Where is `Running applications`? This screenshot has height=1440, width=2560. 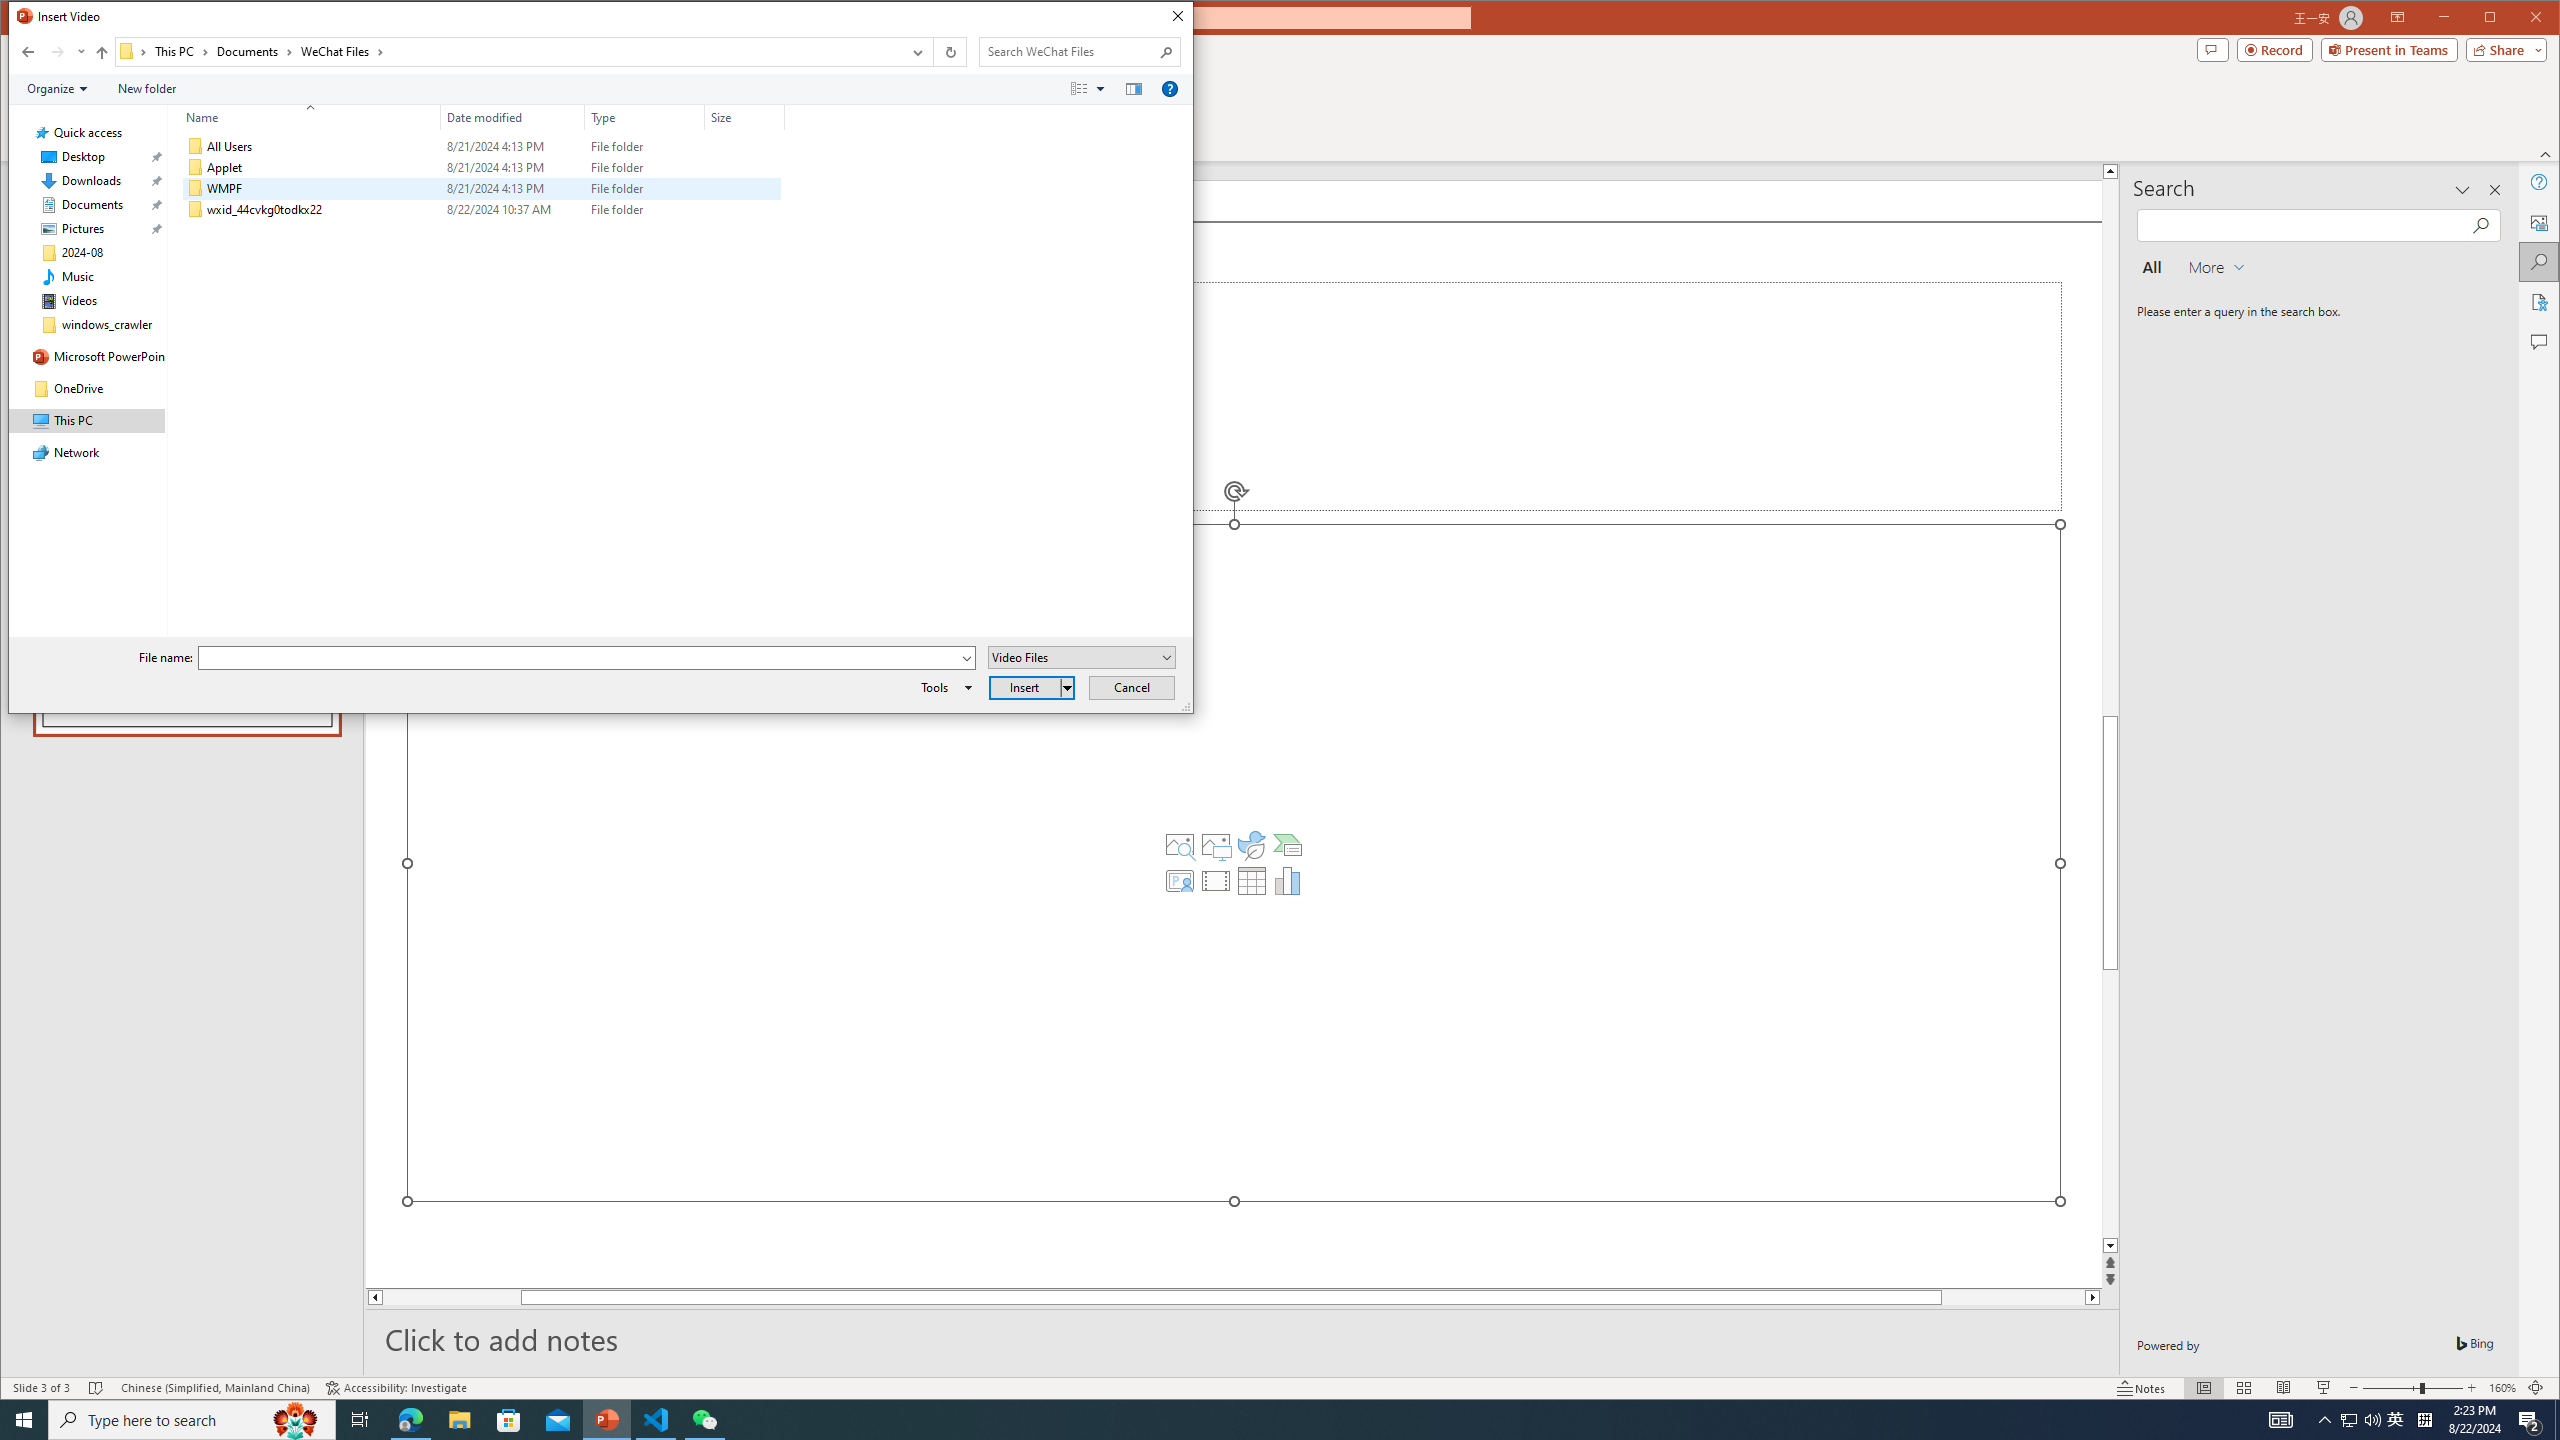 Running applications is located at coordinates (1244, 1420).